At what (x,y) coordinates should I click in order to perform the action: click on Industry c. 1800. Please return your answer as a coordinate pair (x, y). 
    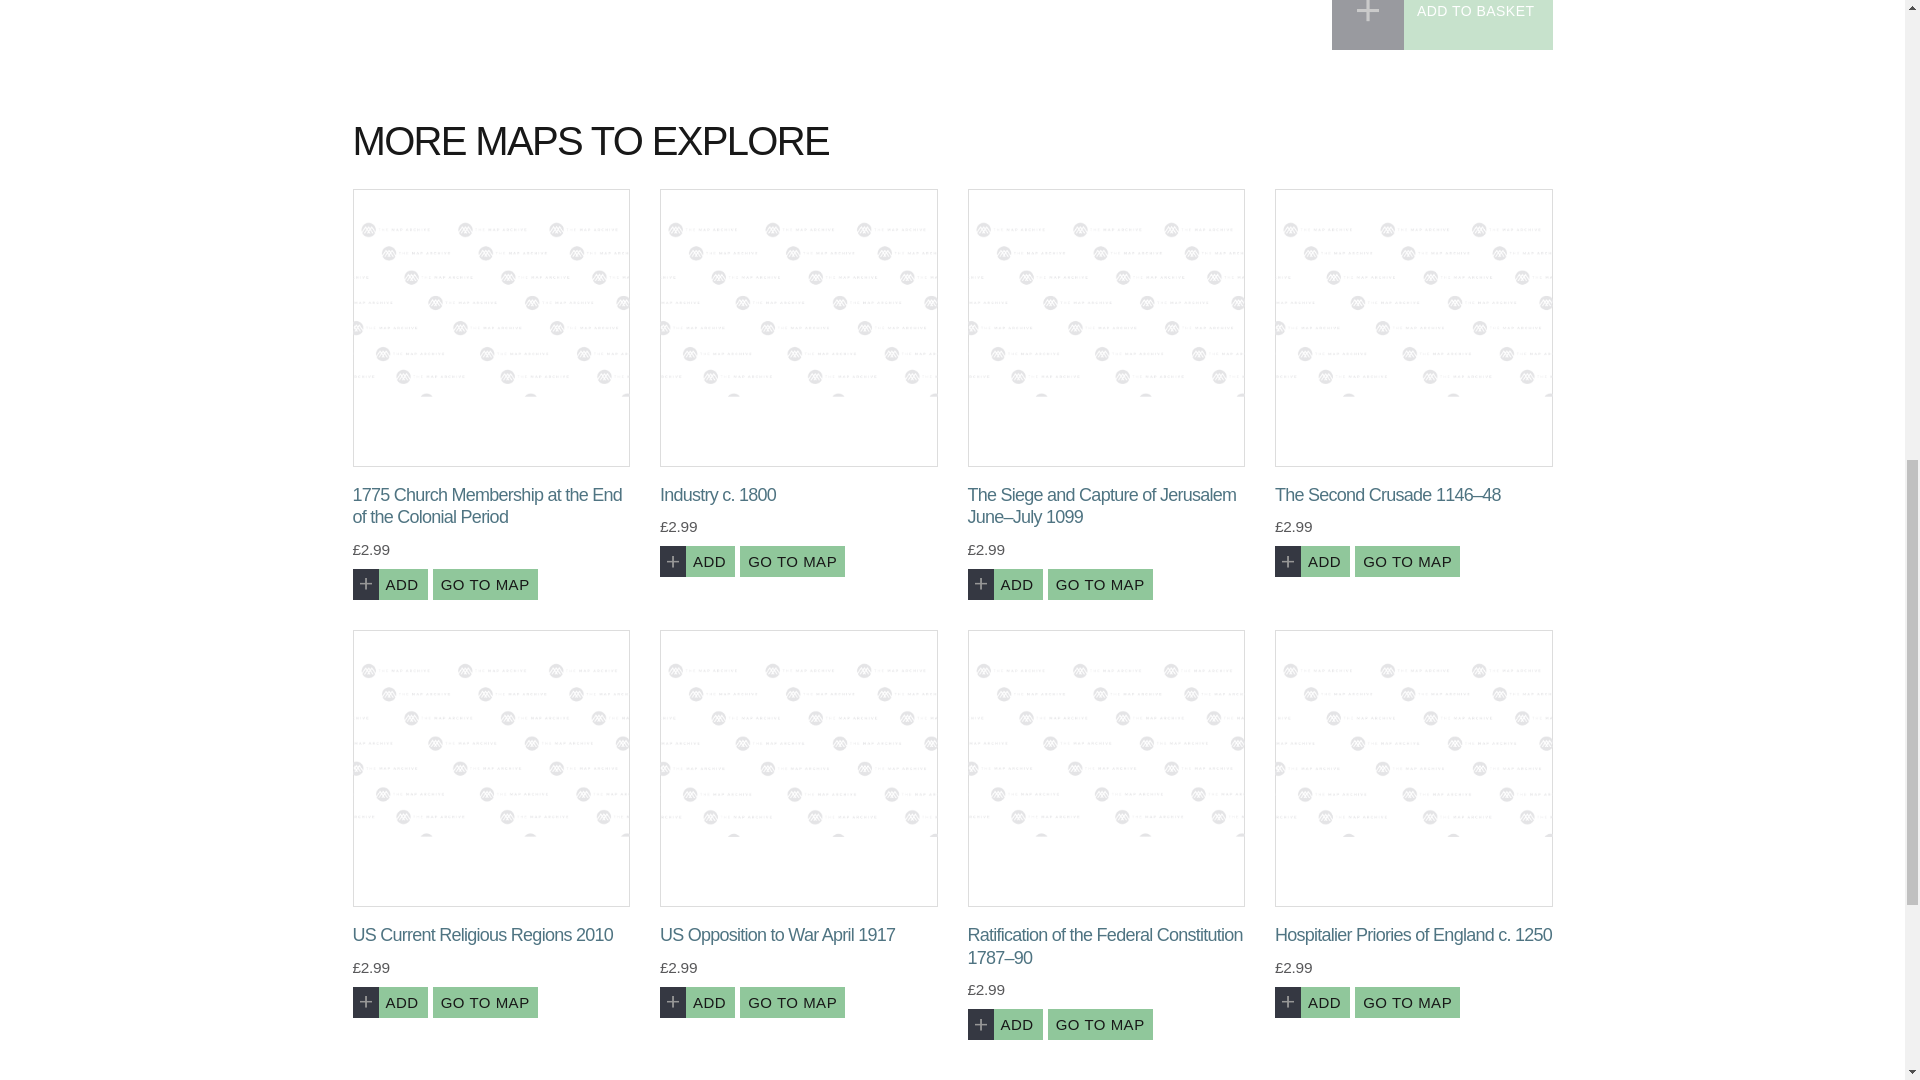
    Looking at the image, I should click on (799, 328).